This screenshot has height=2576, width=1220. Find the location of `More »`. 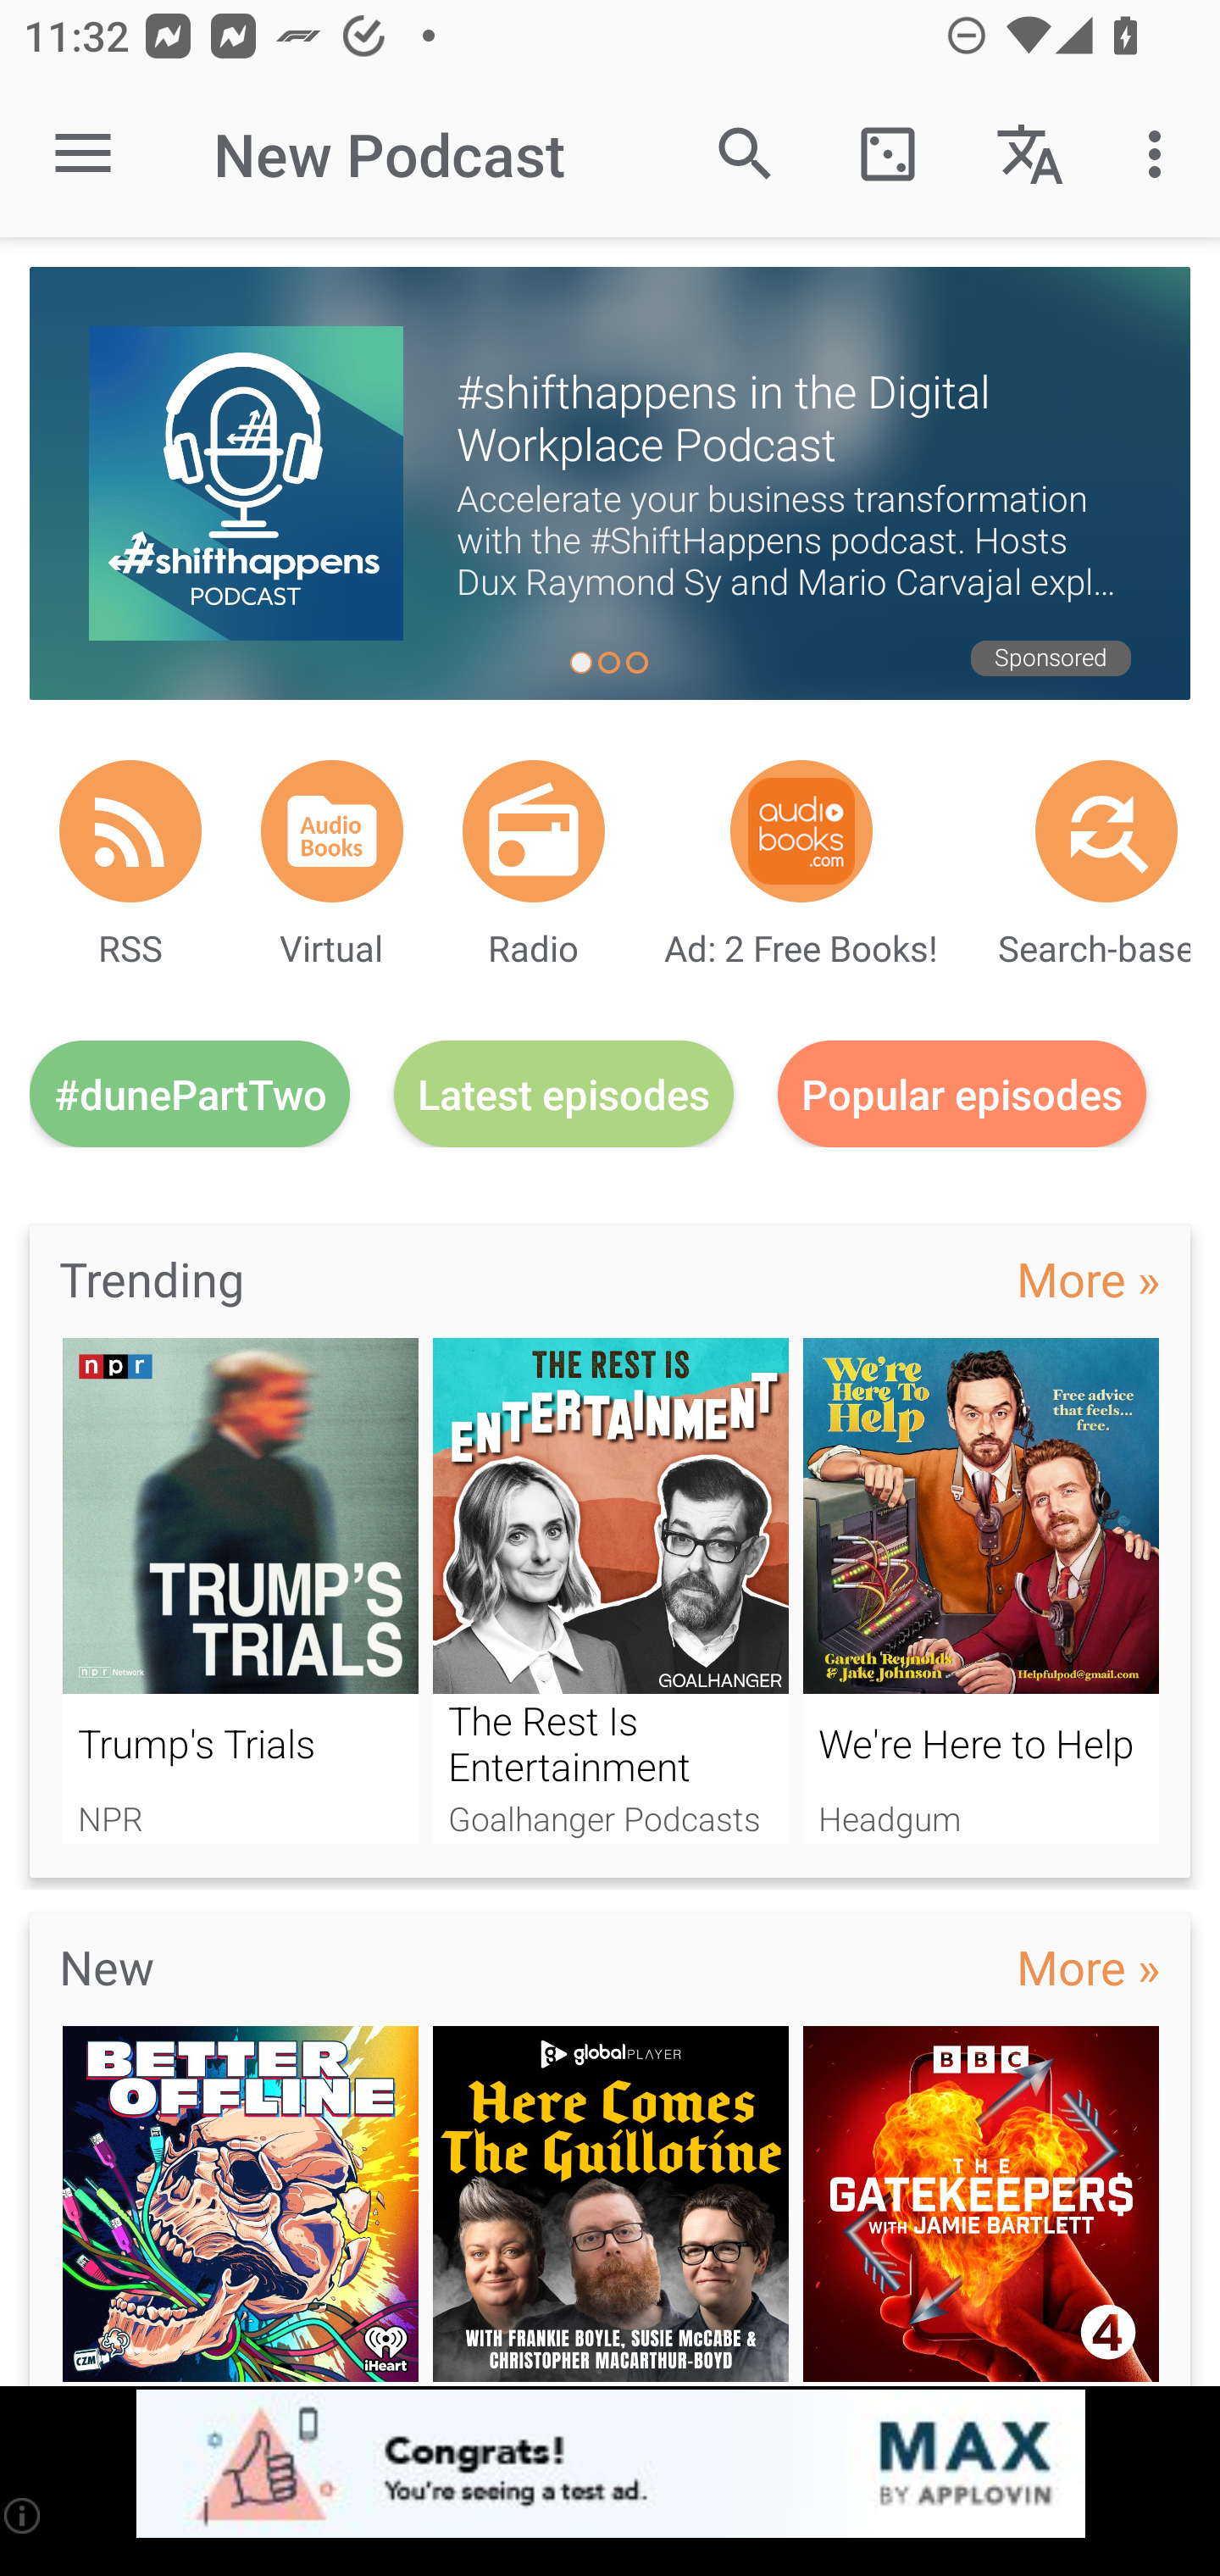

More » is located at coordinates (1088, 1279).